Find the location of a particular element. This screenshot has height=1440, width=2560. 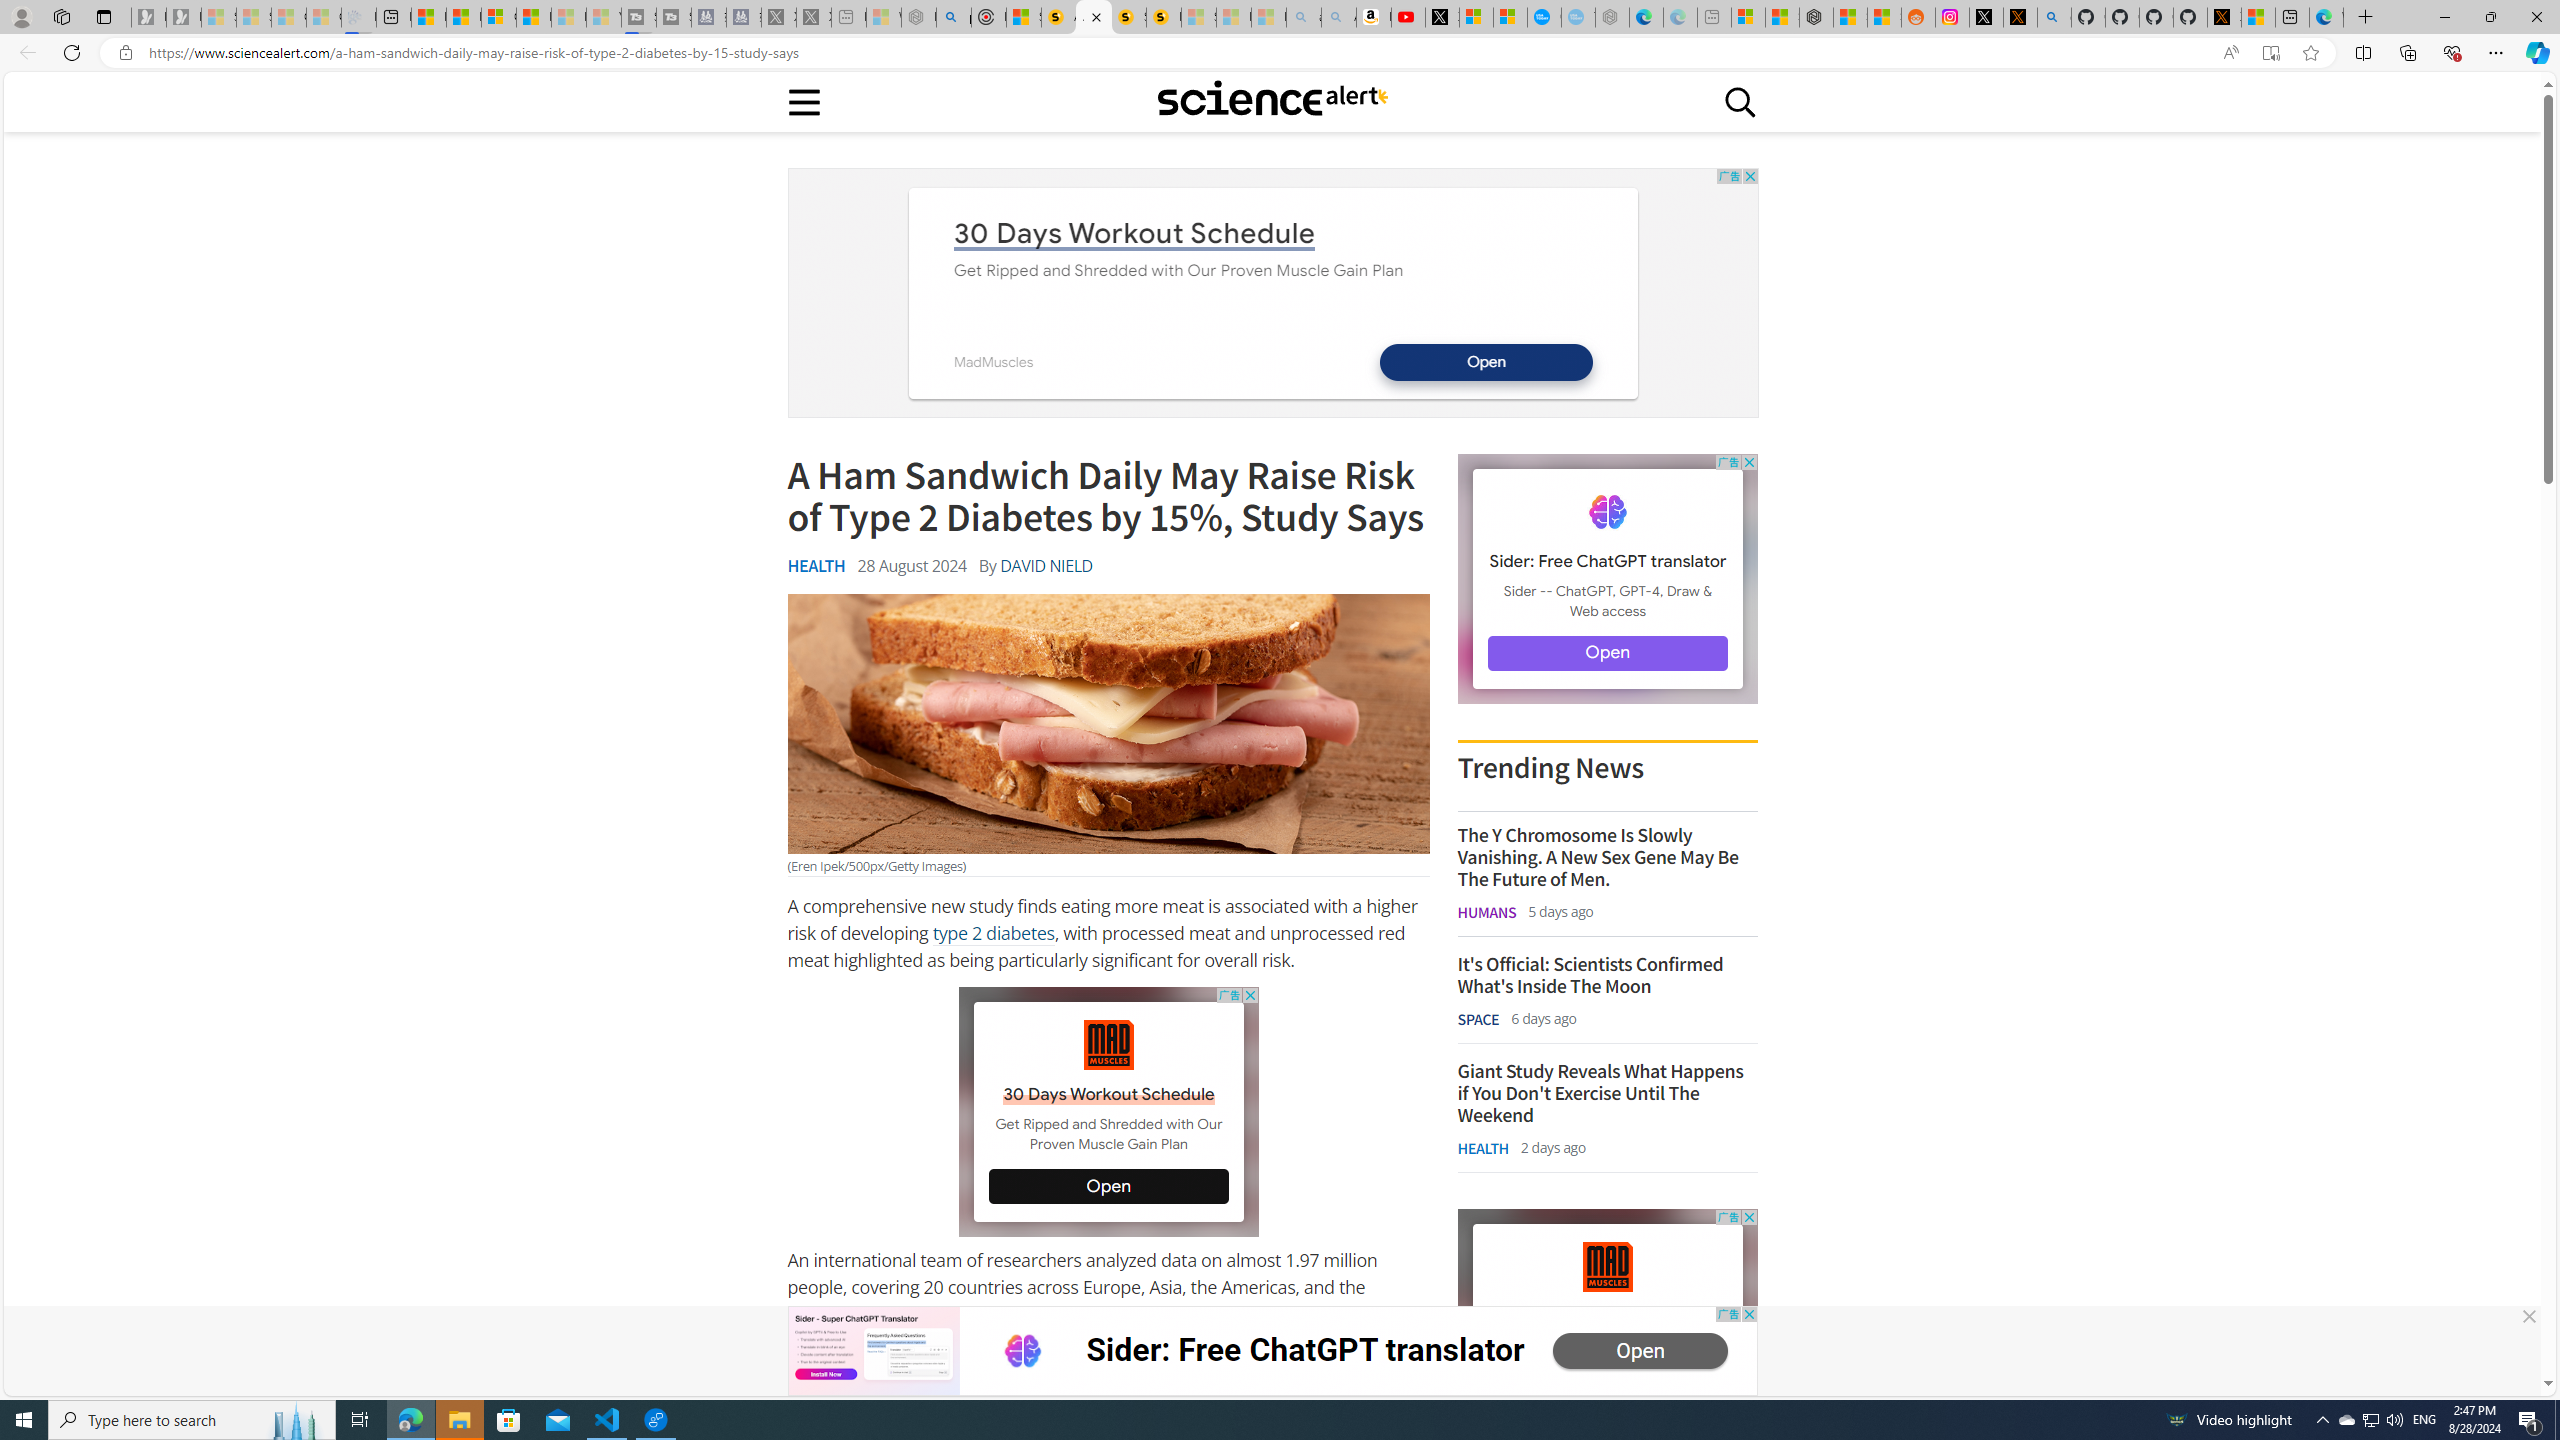

Streaming Coverage | T3 - Sleeping is located at coordinates (638, 17).